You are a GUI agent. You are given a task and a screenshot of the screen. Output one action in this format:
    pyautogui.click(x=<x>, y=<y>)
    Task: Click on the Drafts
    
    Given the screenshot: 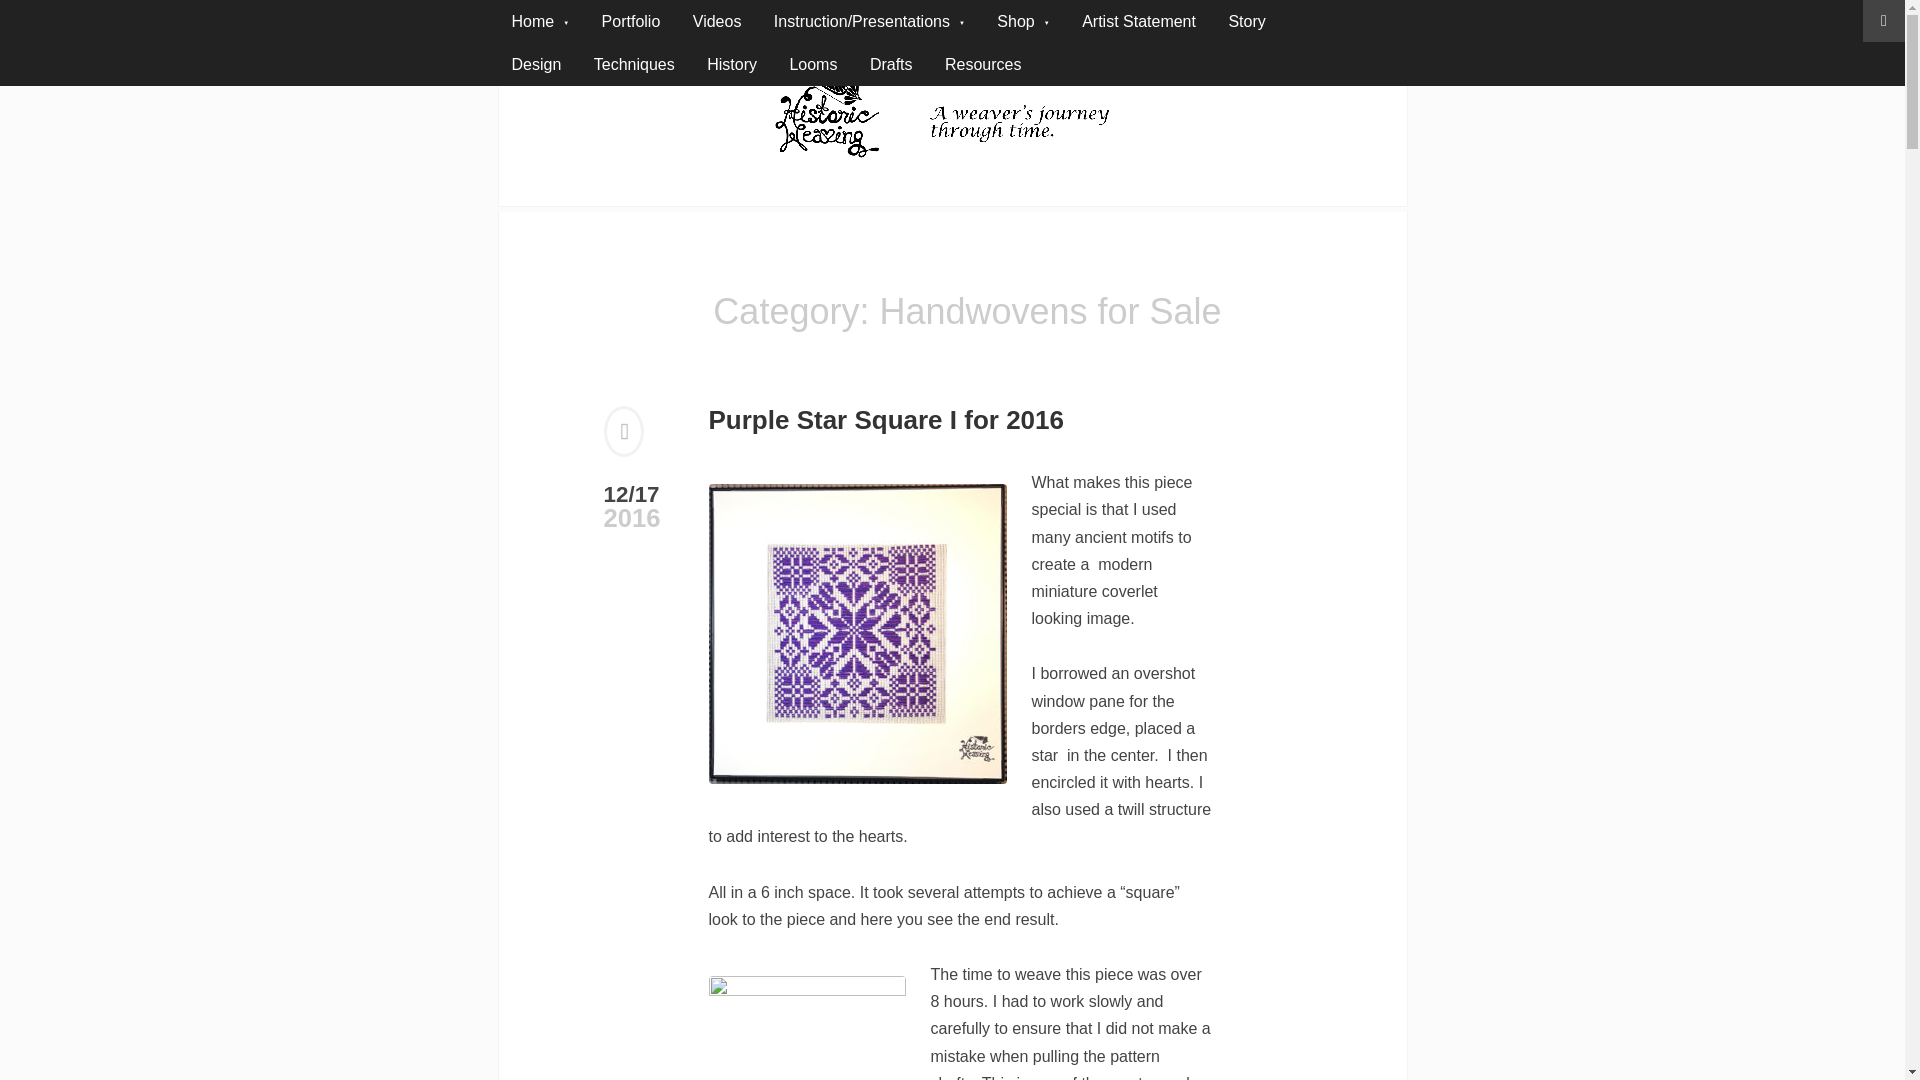 What is the action you would take?
    pyautogui.click(x=892, y=64)
    